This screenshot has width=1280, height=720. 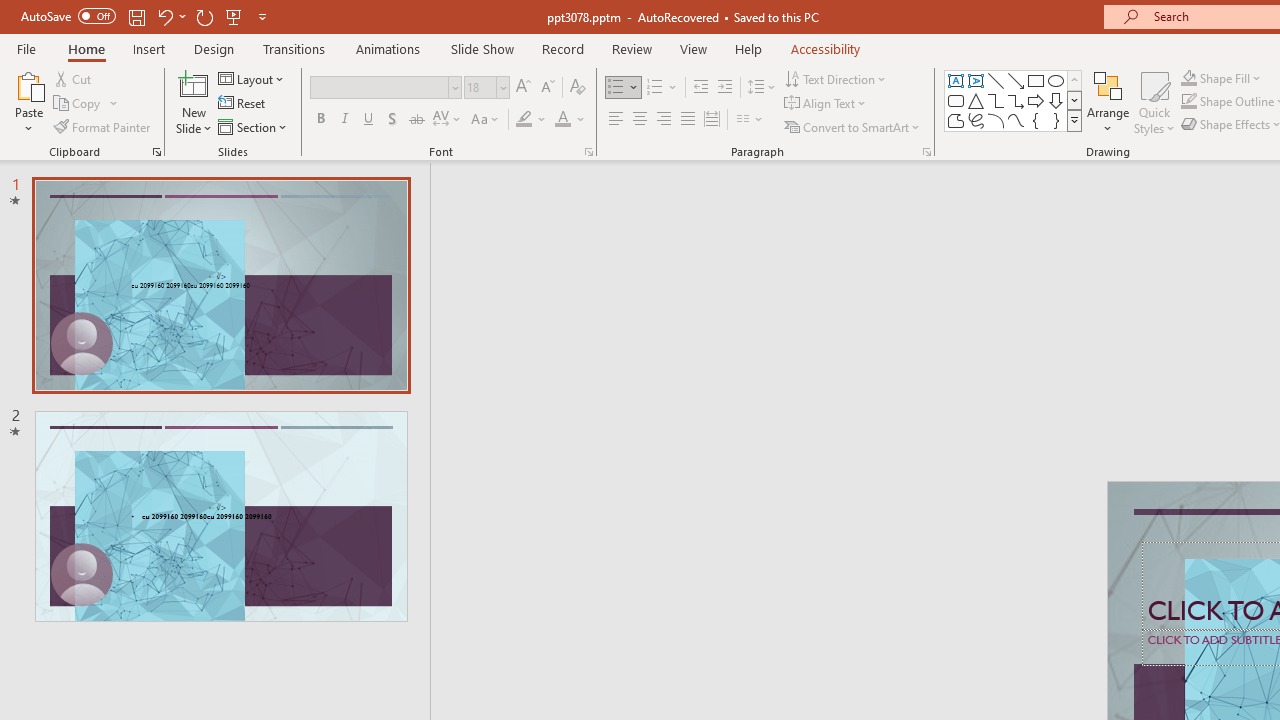 What do you see at coordinates (1074, 80) in the screenshot?
I see `Row up` at bounding box center [1074, 80].